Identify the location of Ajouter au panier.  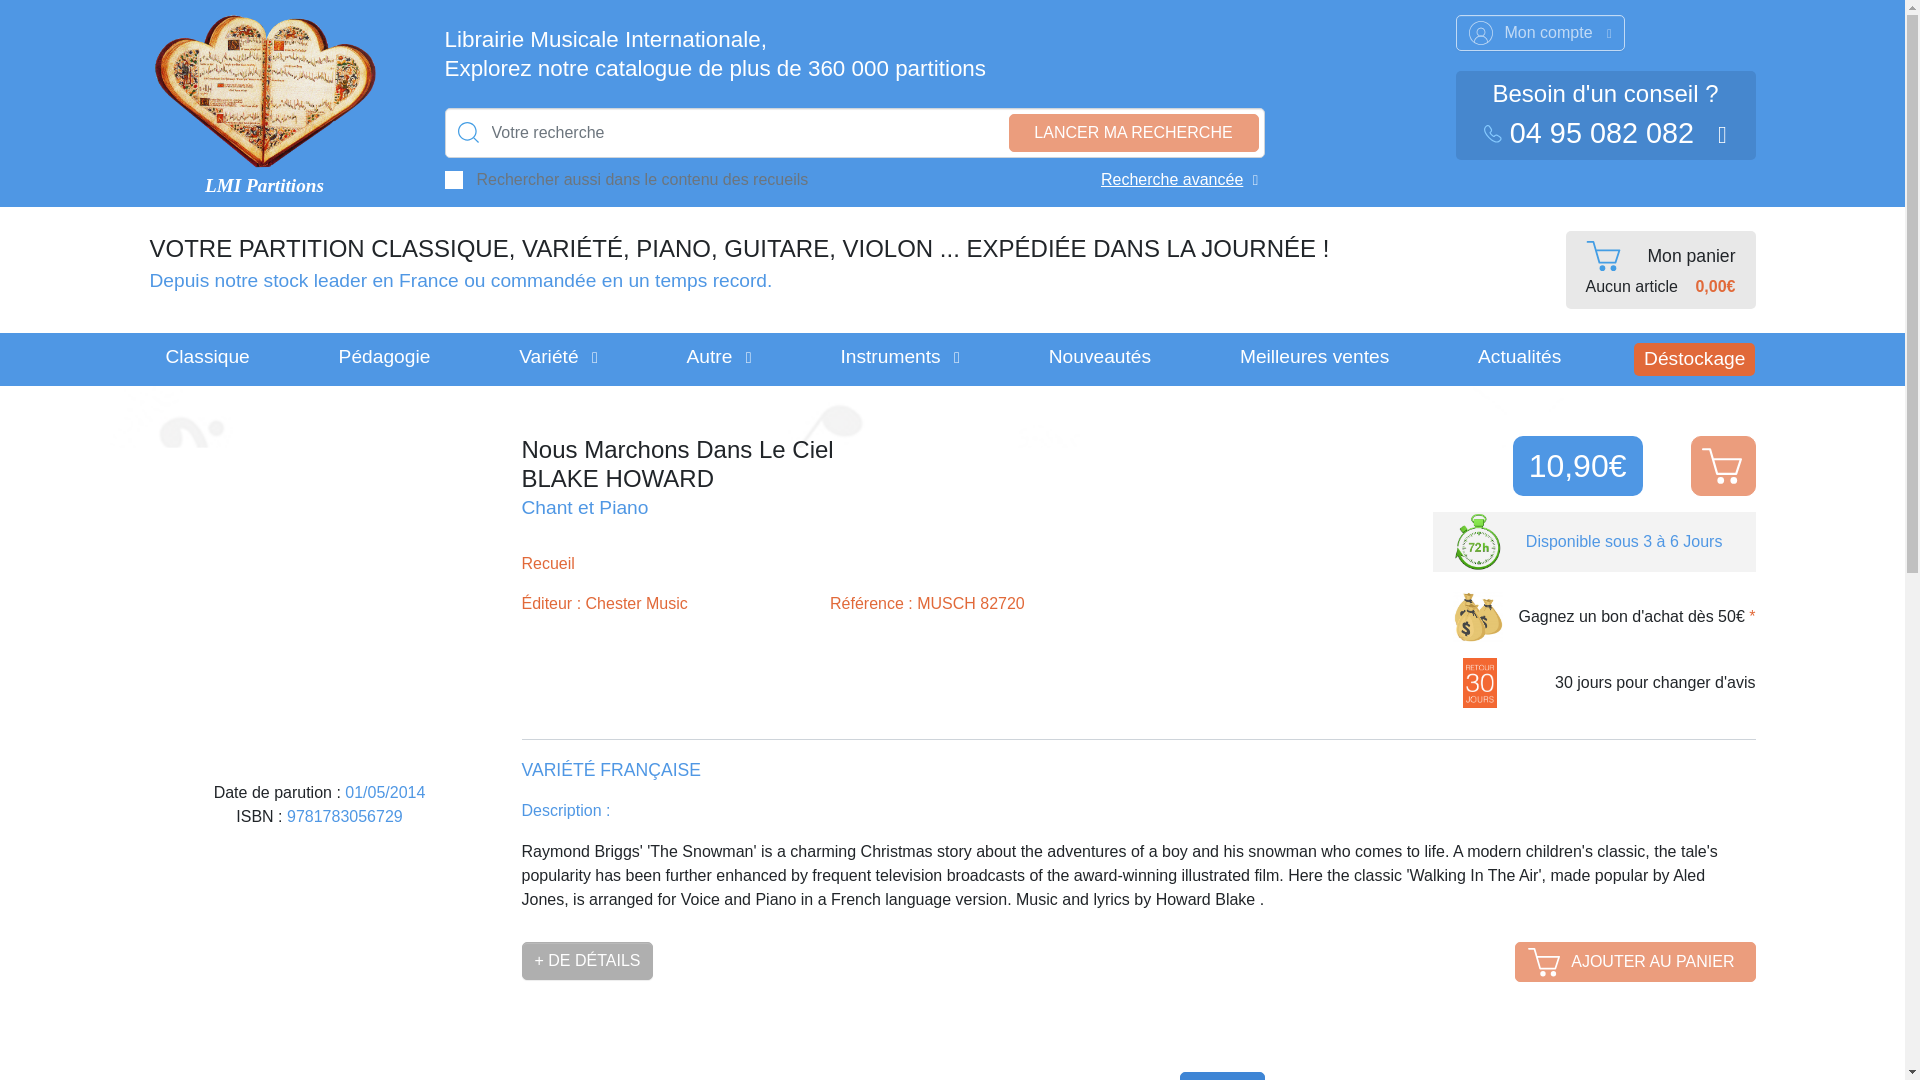
(1634, 961).